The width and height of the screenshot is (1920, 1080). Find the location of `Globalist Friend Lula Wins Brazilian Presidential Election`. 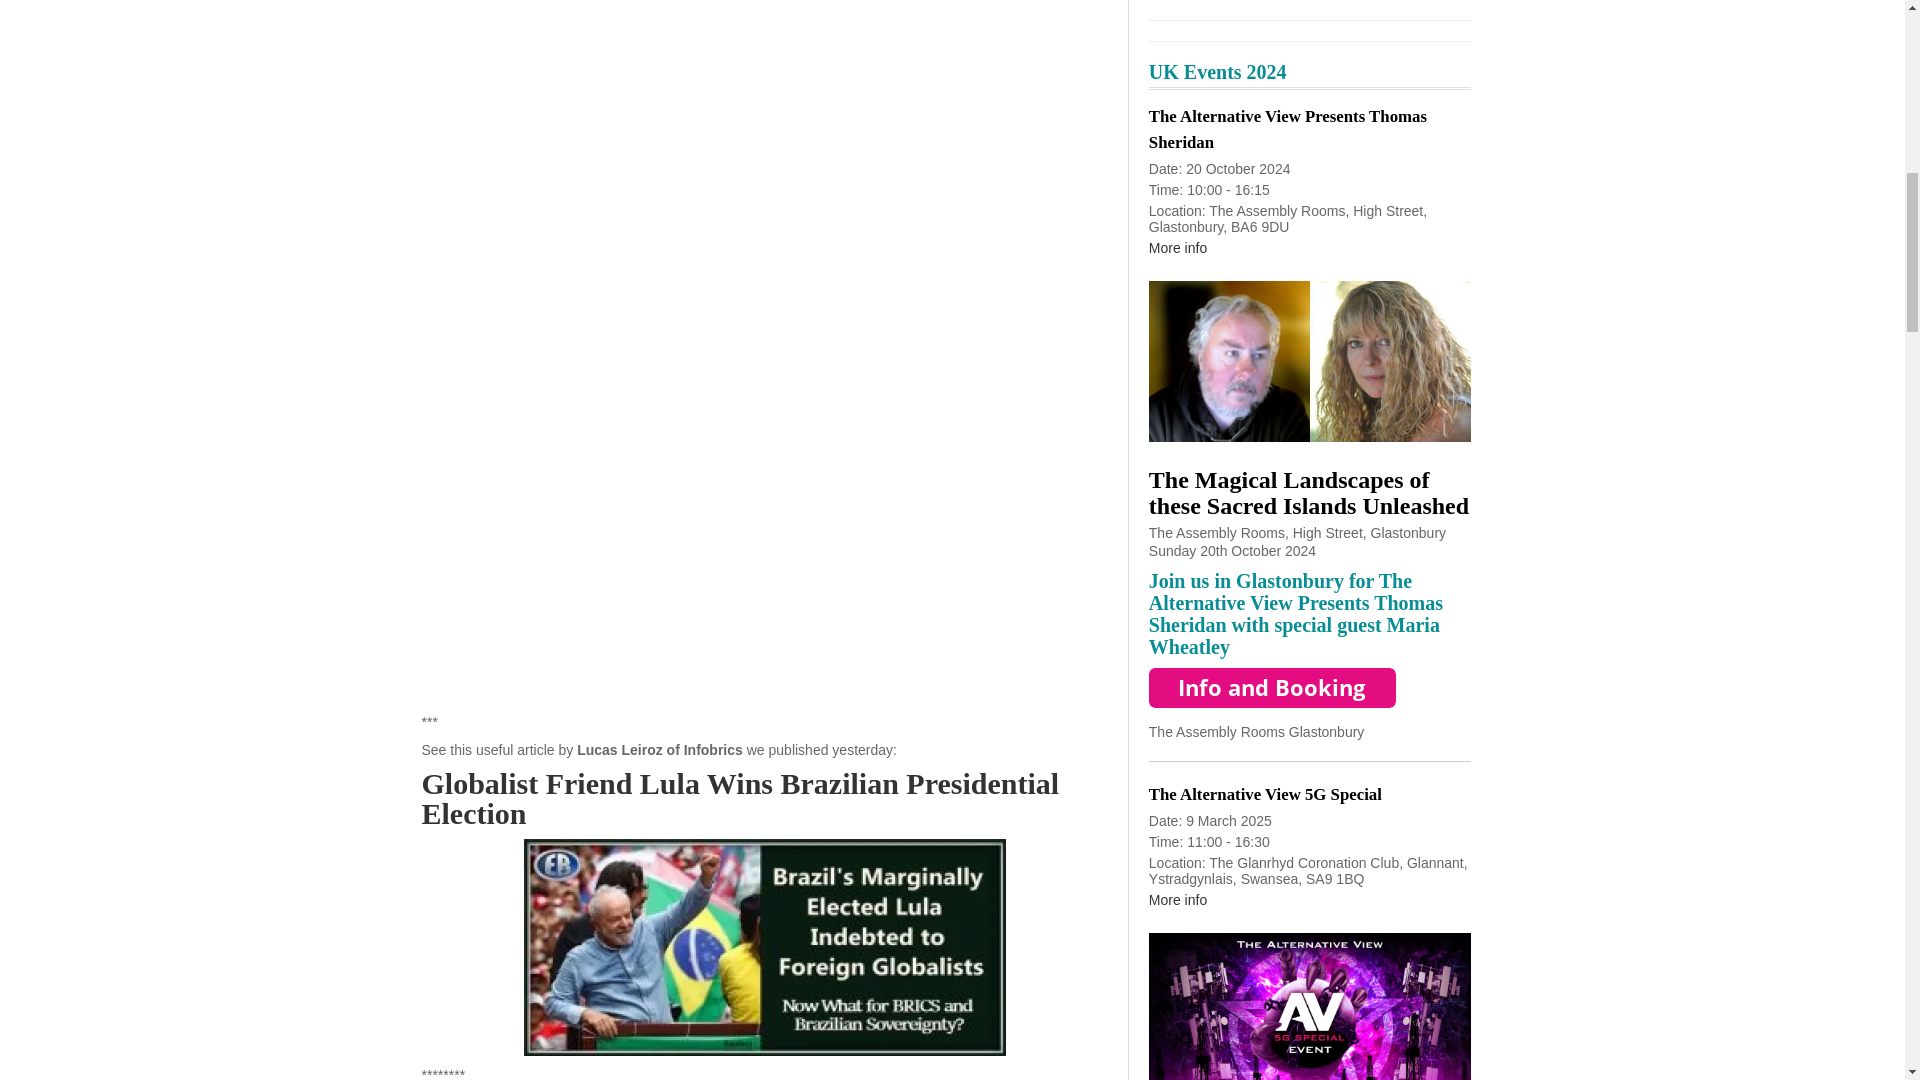

Globalist Friend Lula Wins Brazilian Presidential Election is located at coordinates (740, 798).